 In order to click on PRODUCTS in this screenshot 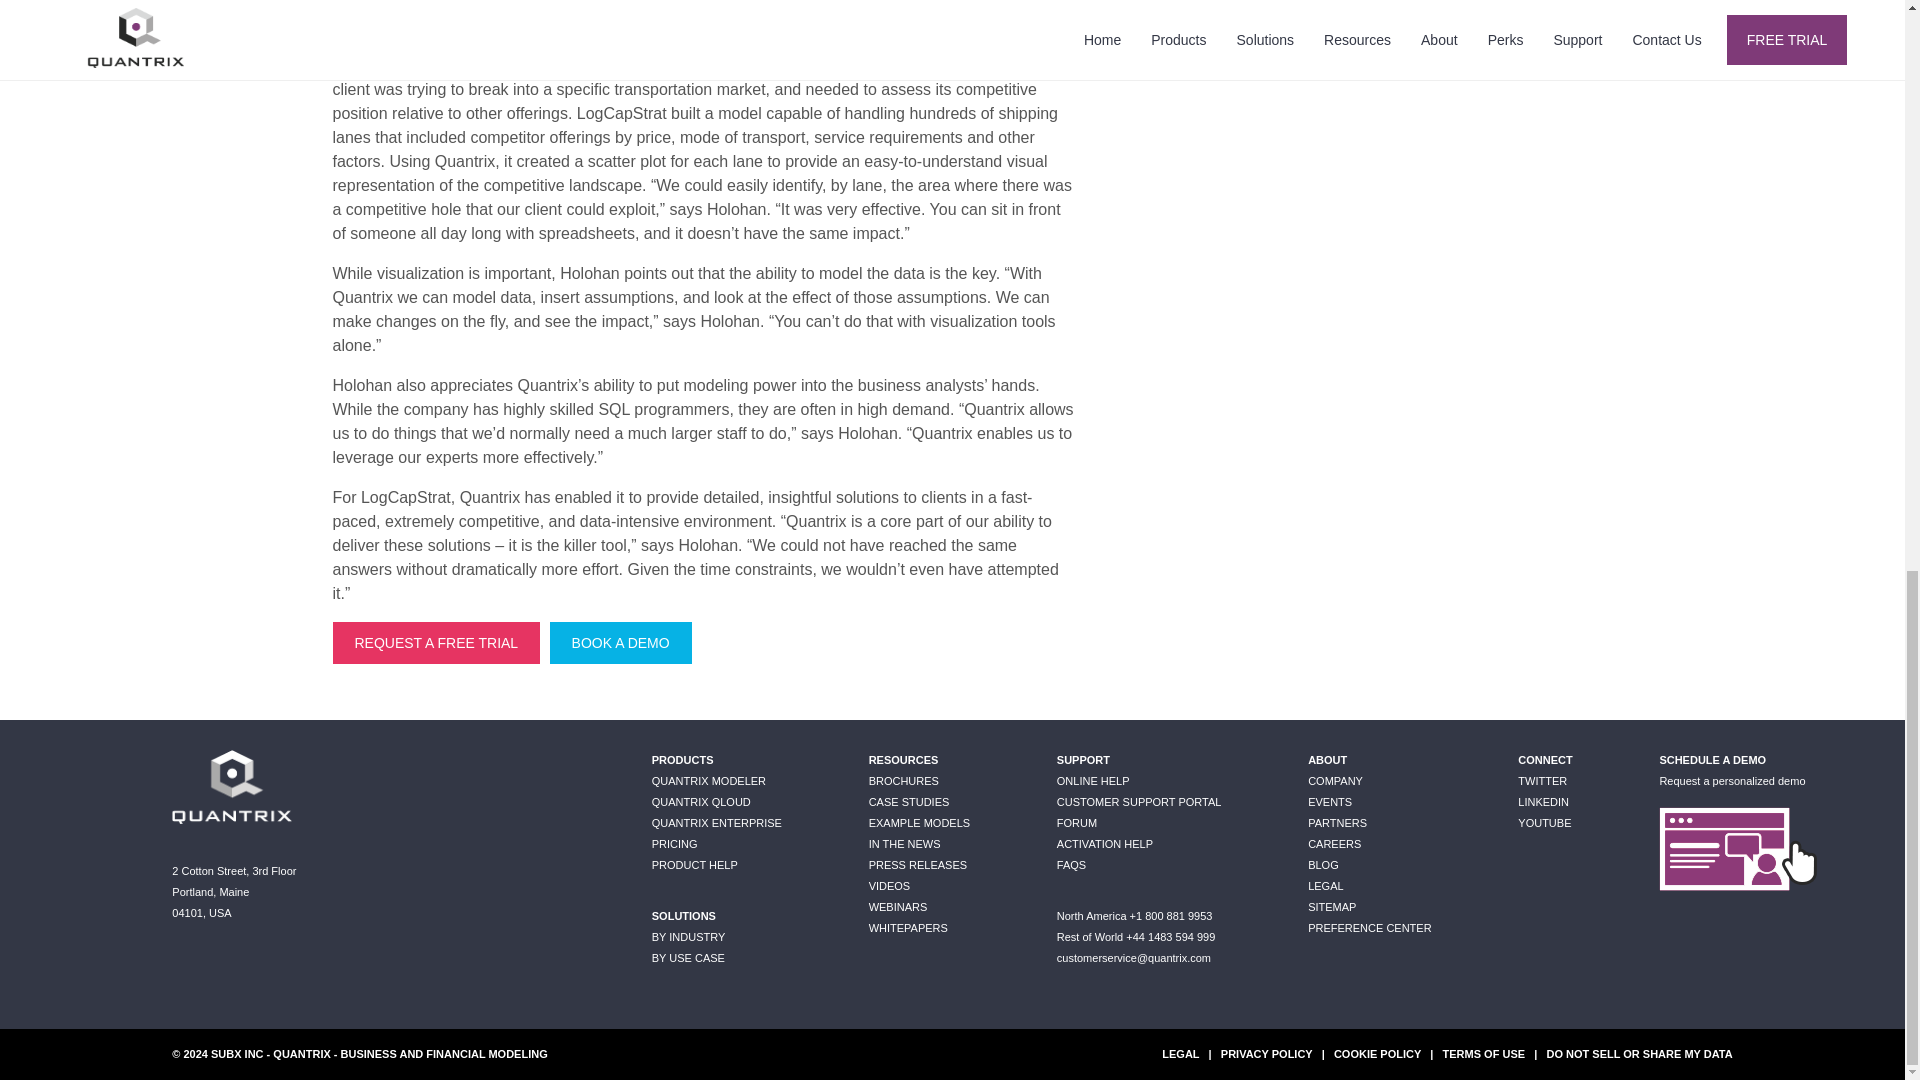, I will do `click(683, 759)`.